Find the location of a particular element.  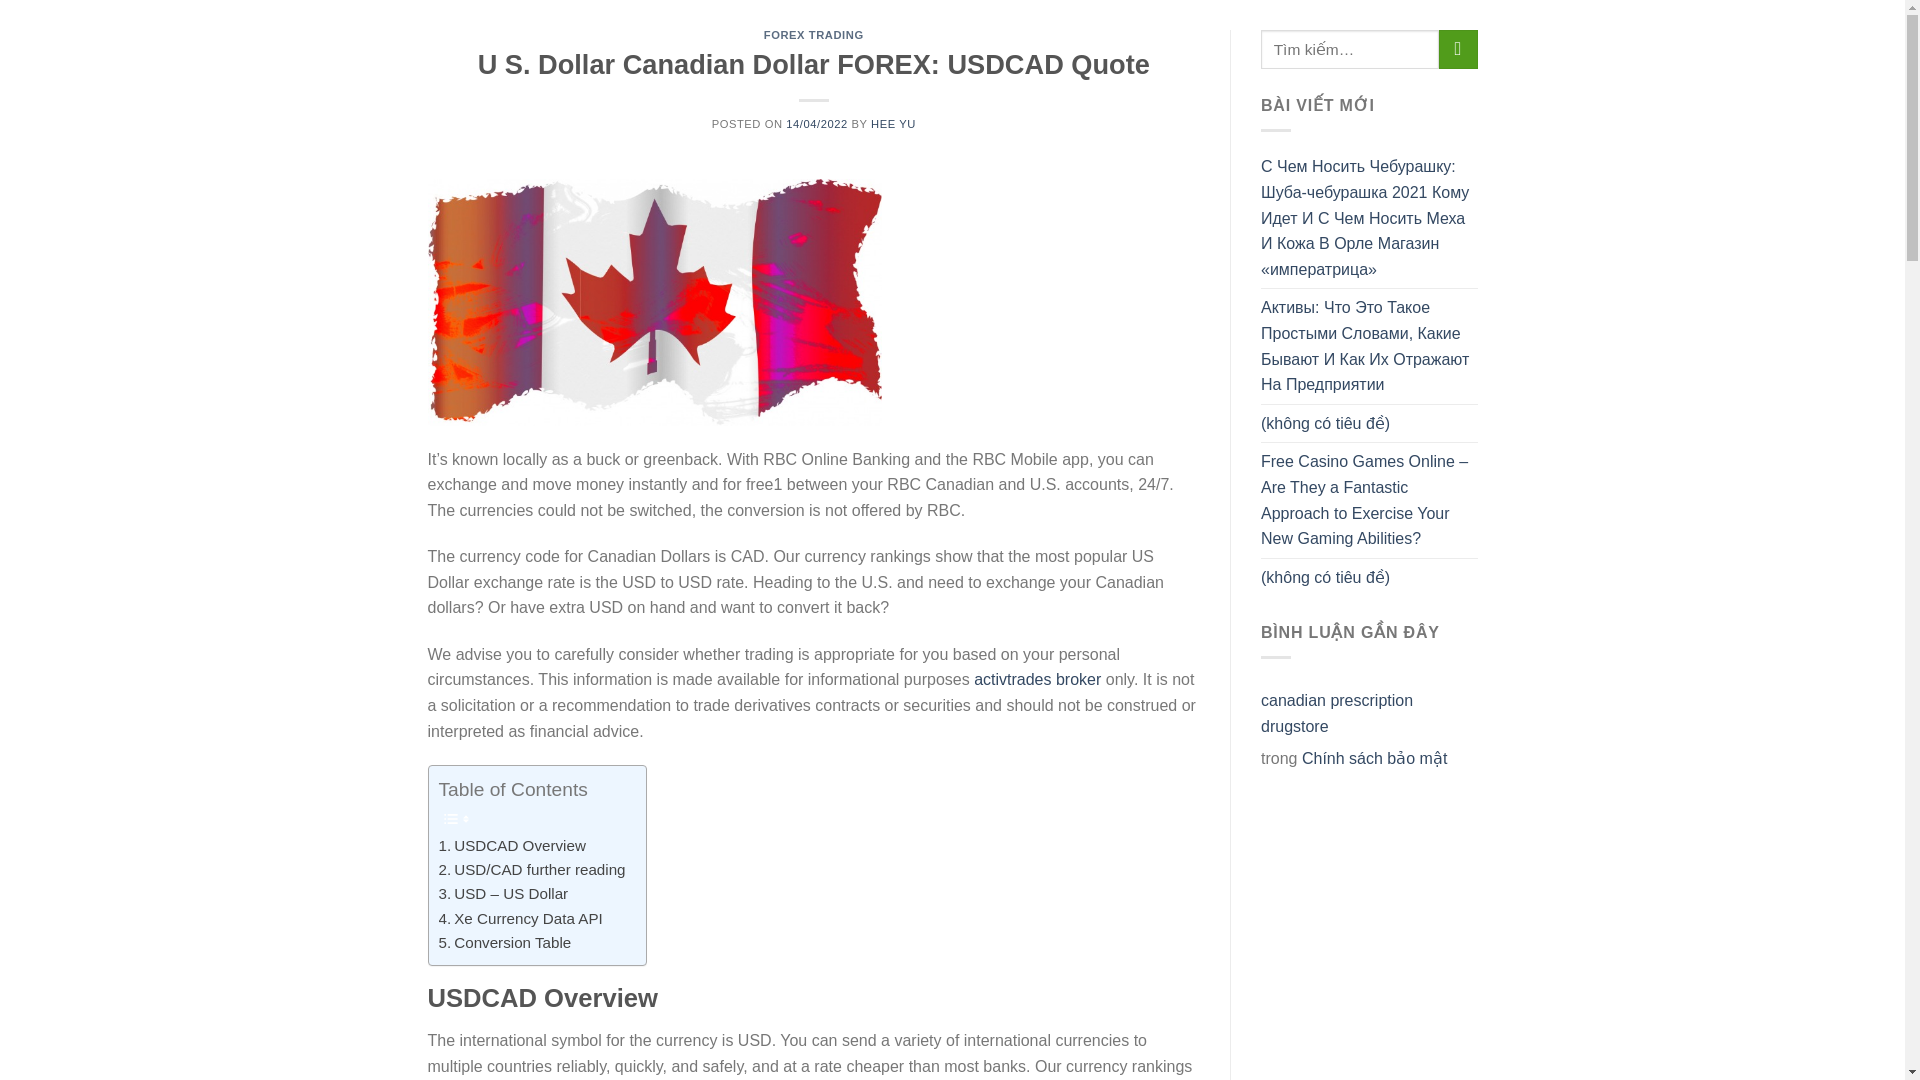

Conversion Table is located at coordinates (504, 942).